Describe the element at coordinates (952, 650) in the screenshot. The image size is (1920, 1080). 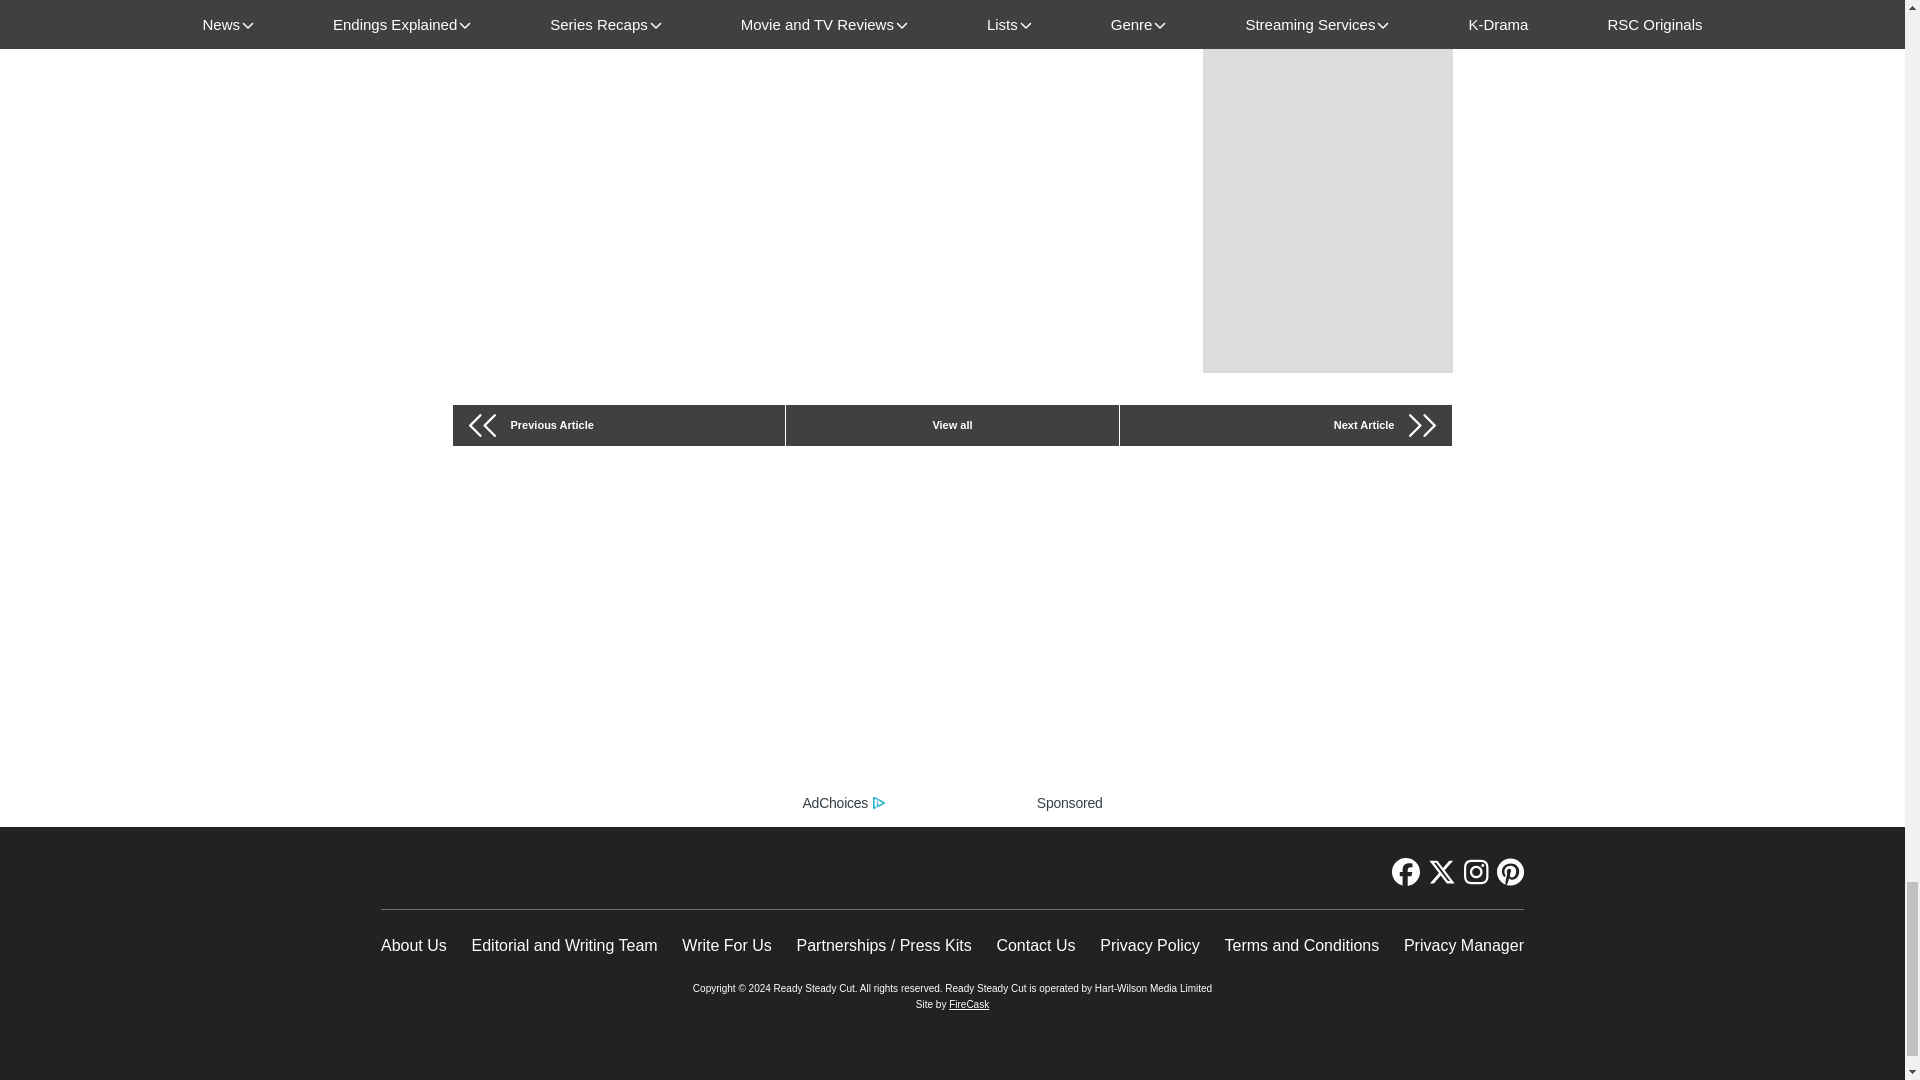
I see `ad content` at that location.